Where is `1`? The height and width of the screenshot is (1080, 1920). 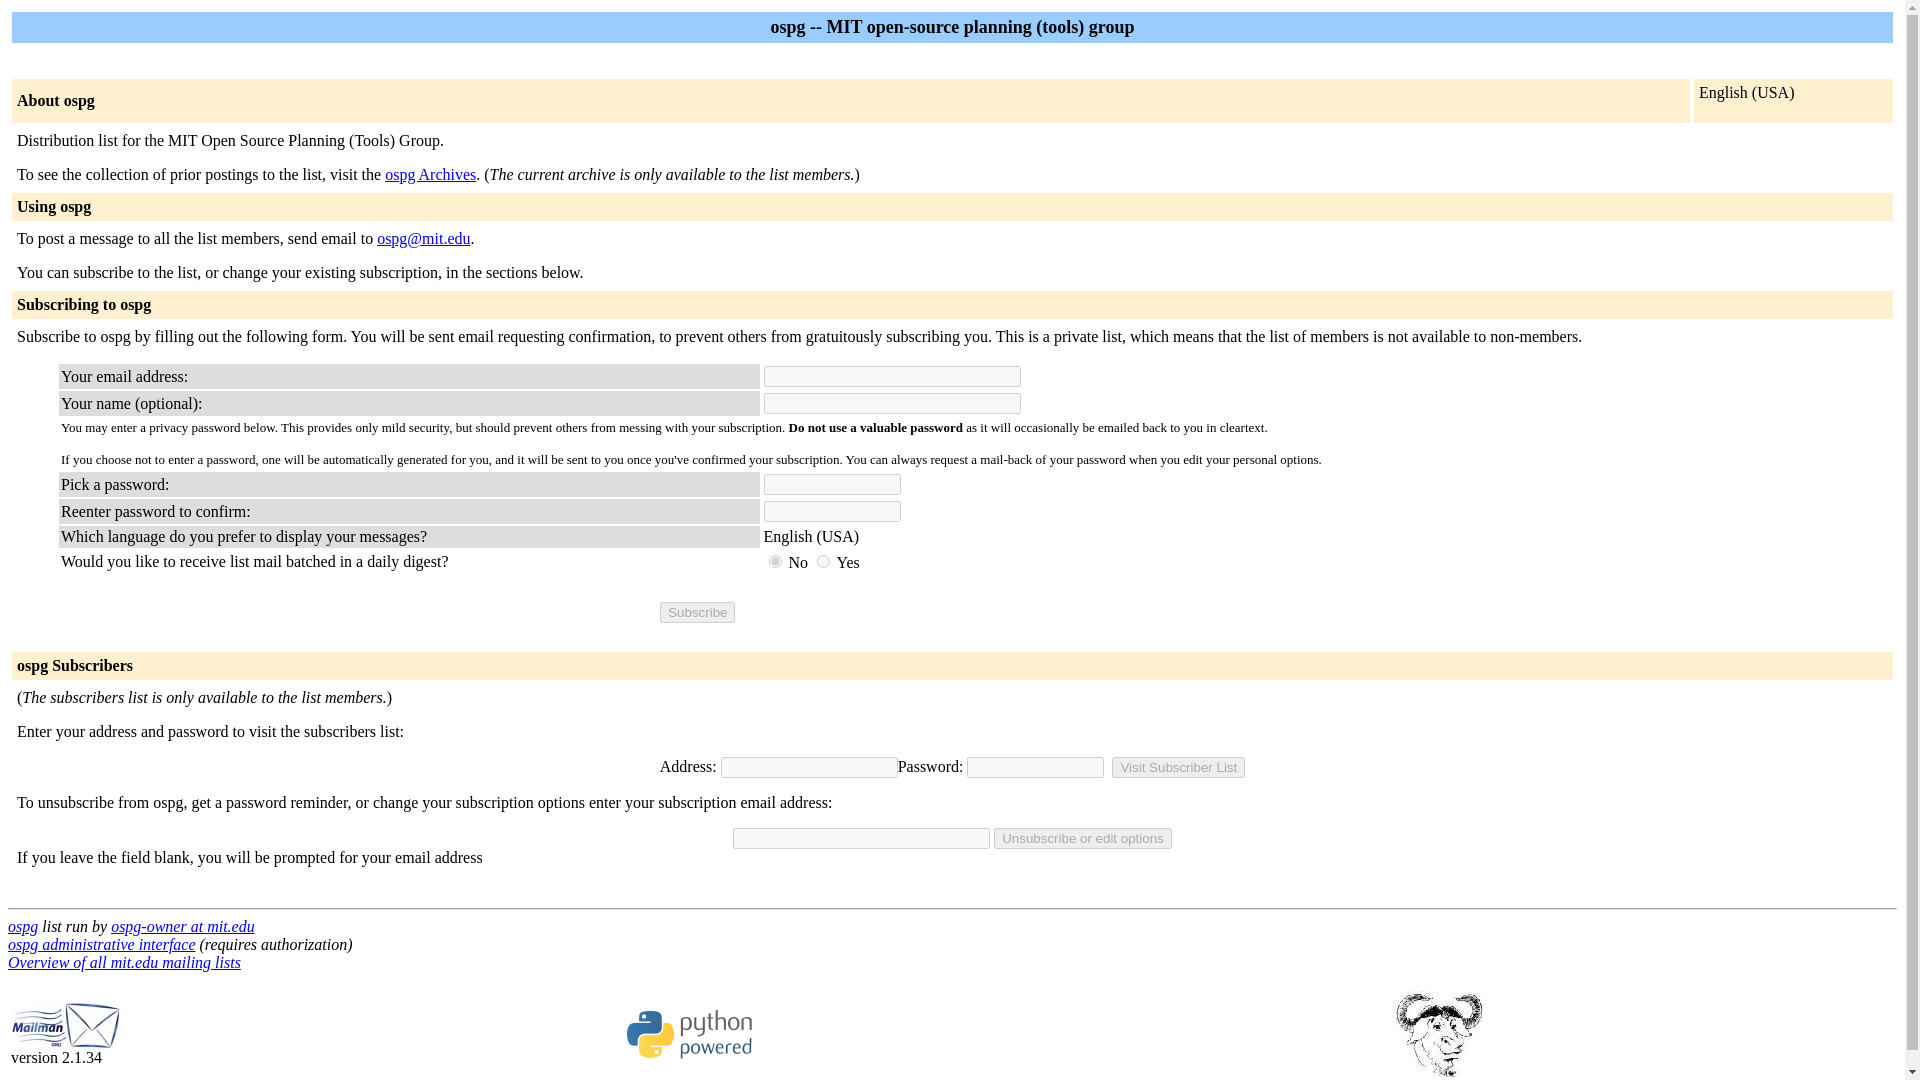
1 is located at coordinates (823, 562).